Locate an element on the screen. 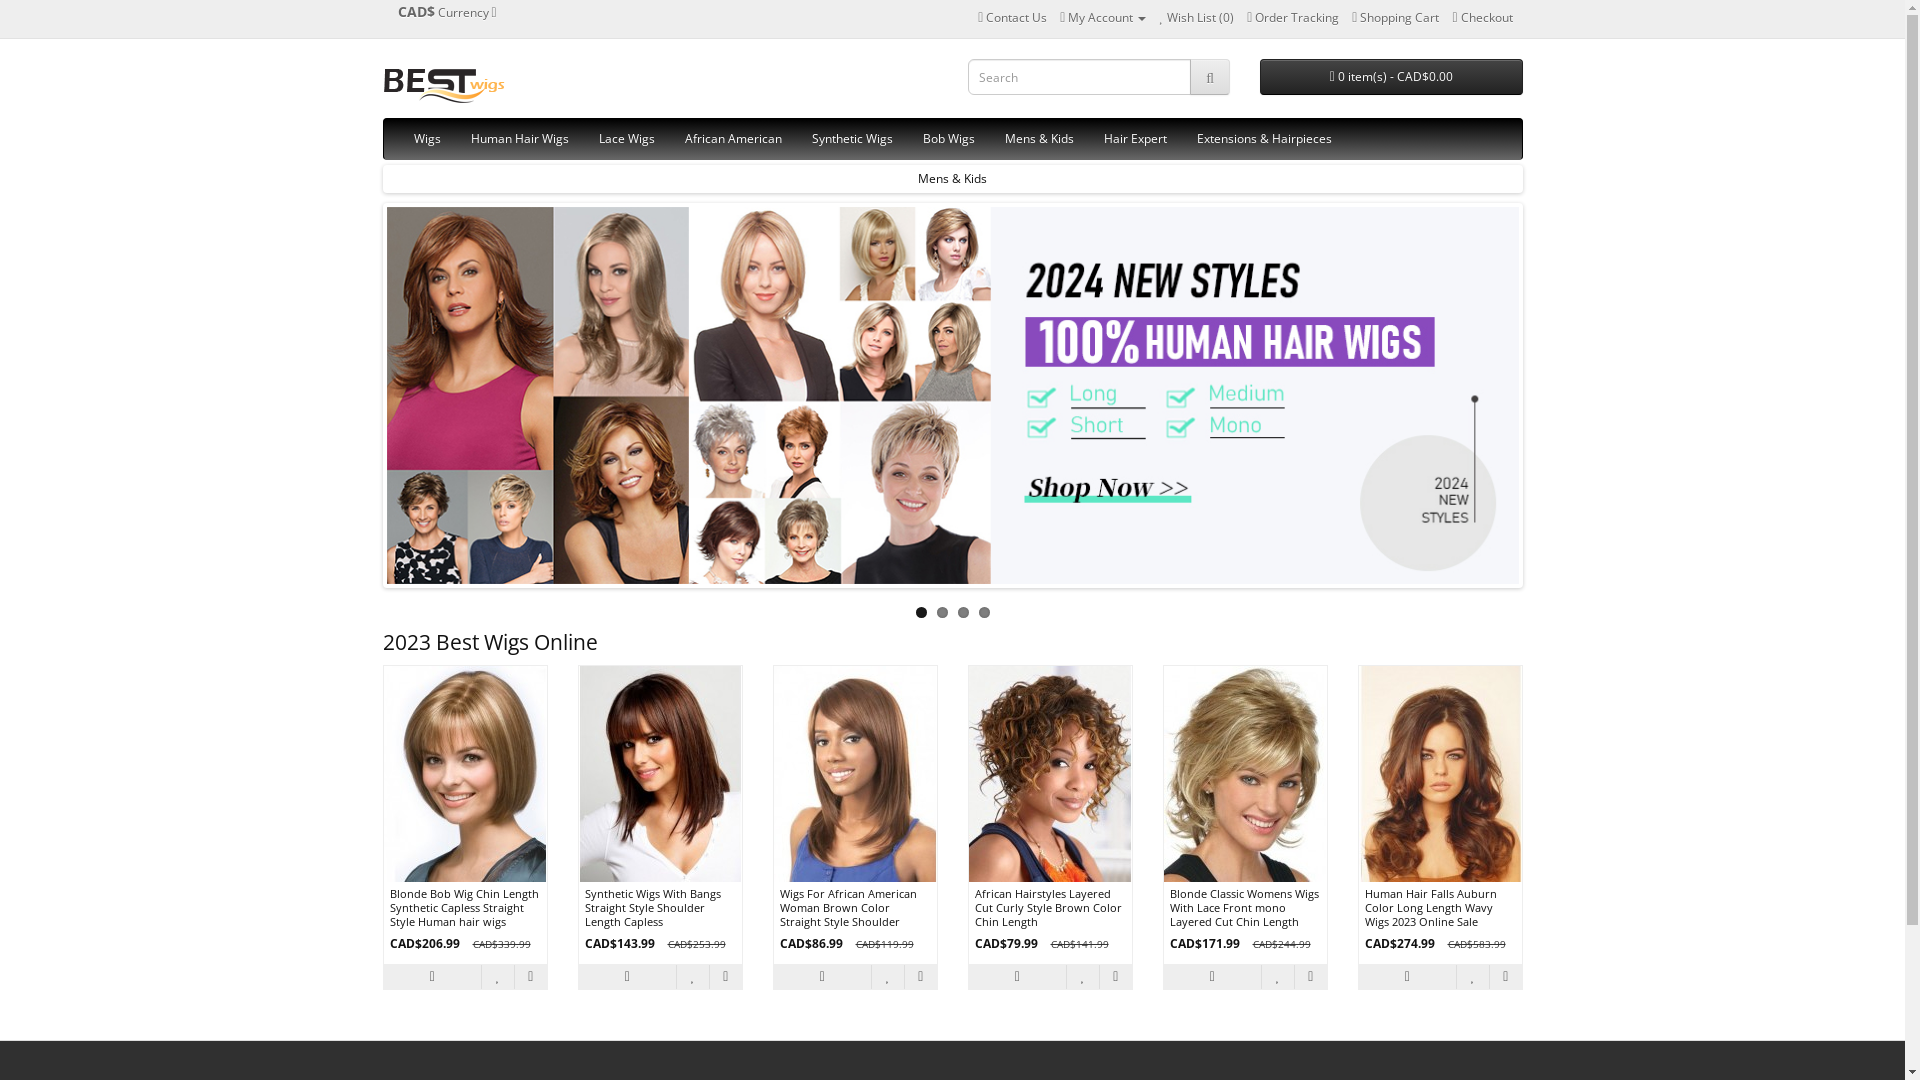  Synthetic Wigs is located at coordinates (852, 139).